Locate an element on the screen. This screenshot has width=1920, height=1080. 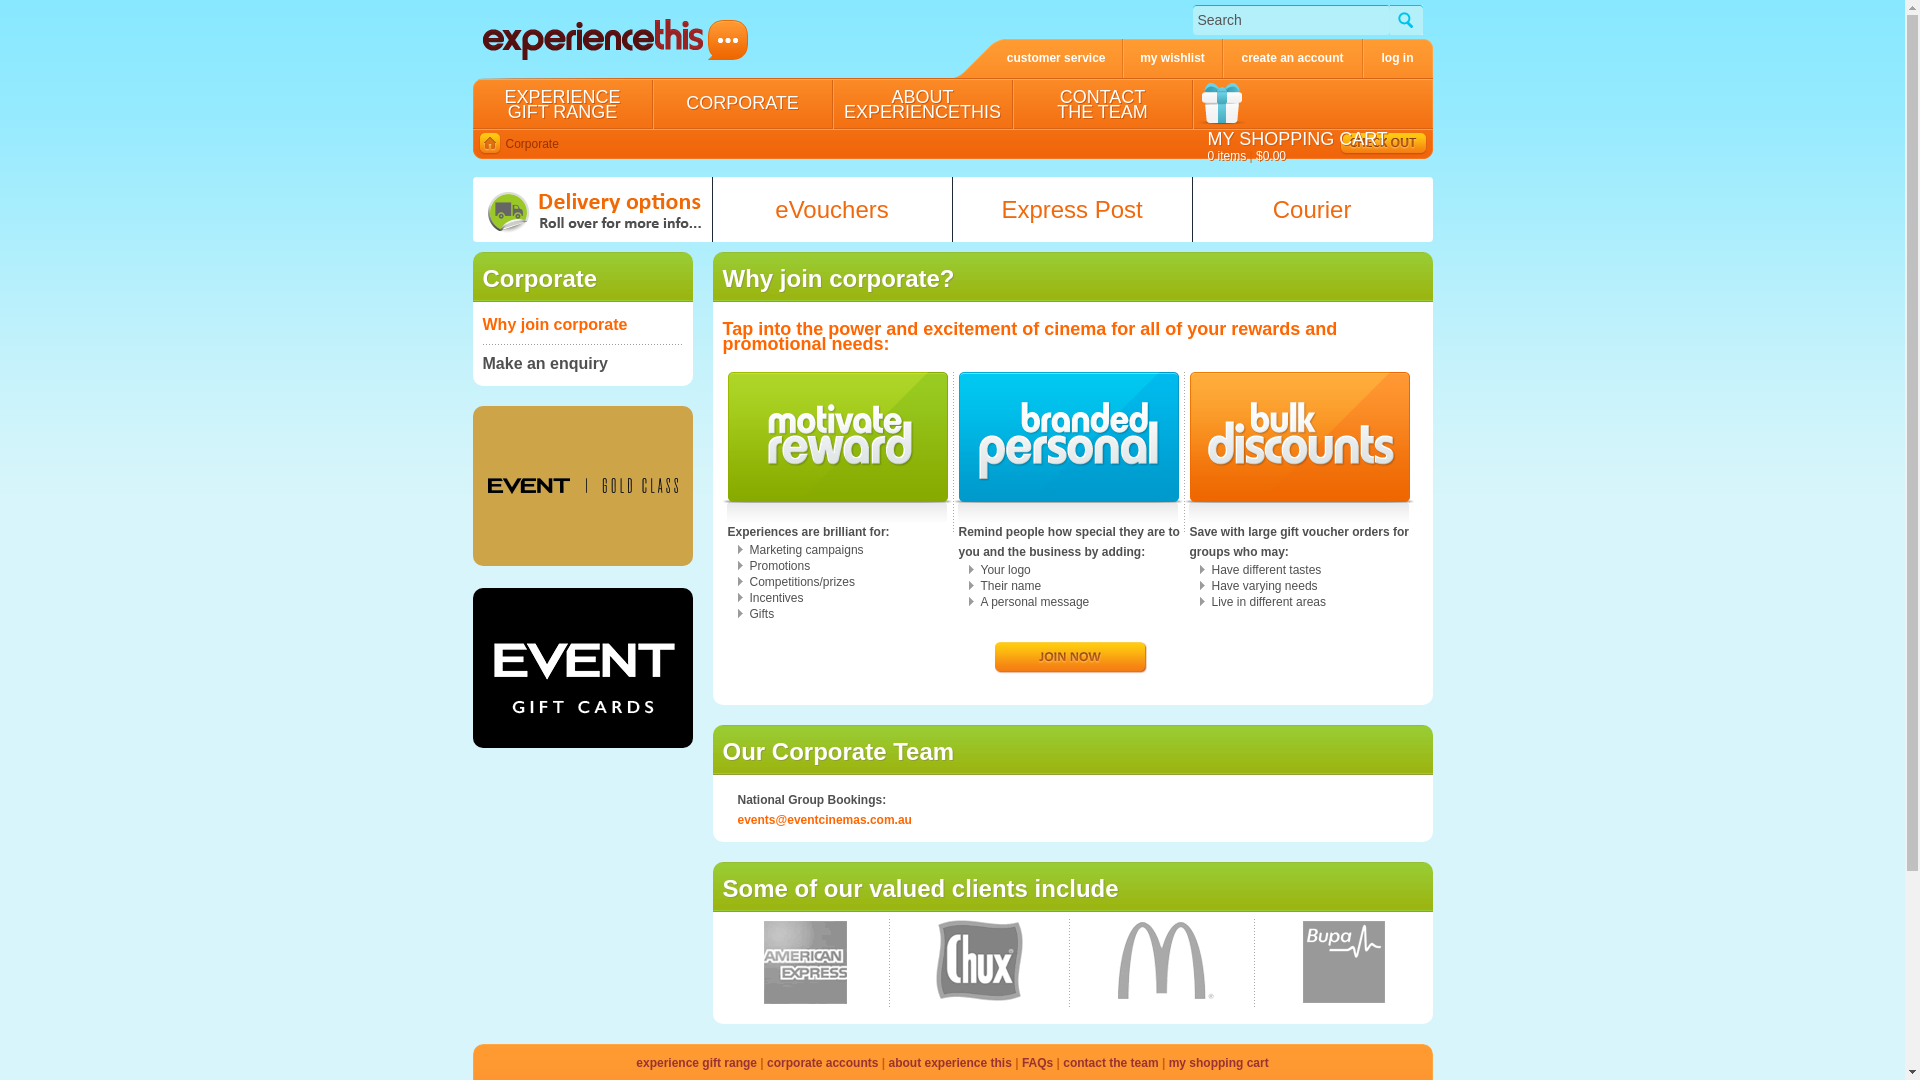
Express Post is located at coordinates (1072, 210).